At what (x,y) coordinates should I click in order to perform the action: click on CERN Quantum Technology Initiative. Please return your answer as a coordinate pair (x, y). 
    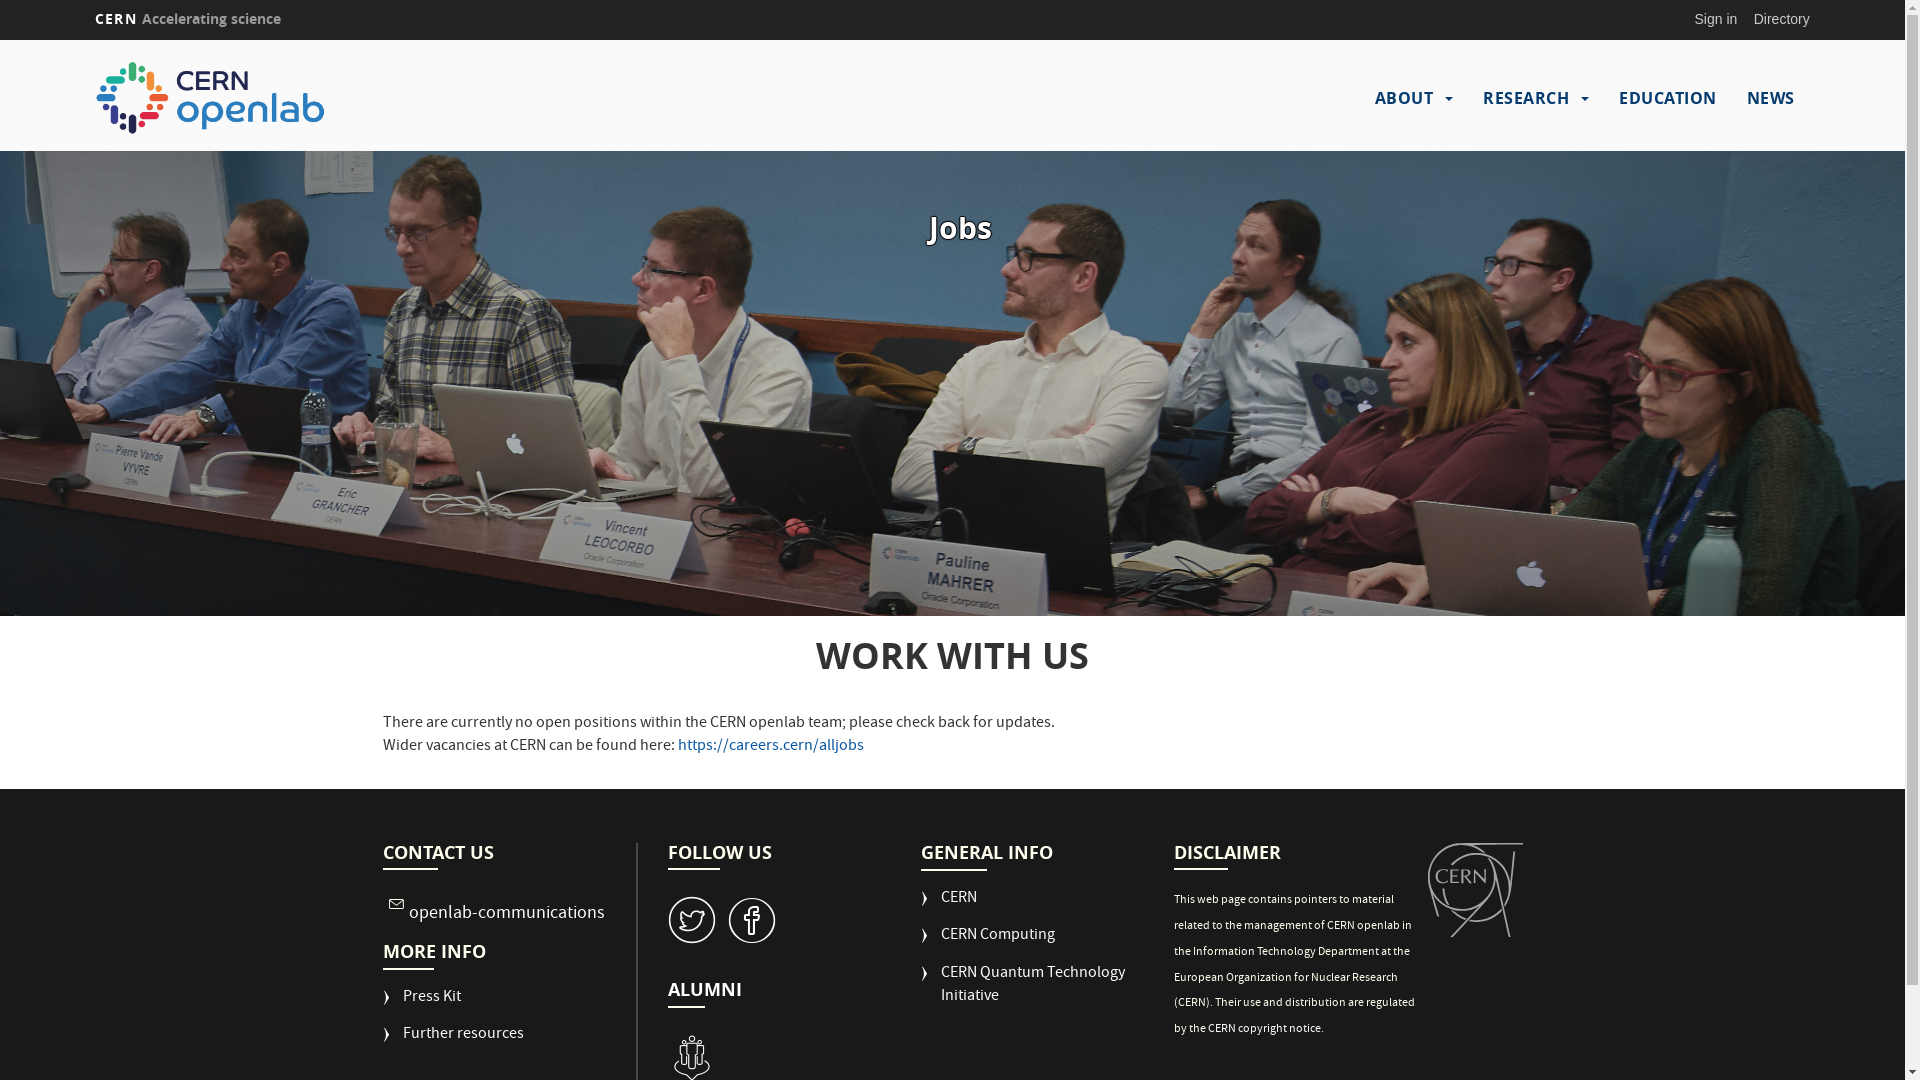
    Looking at the image, I should click on (1048, 994).